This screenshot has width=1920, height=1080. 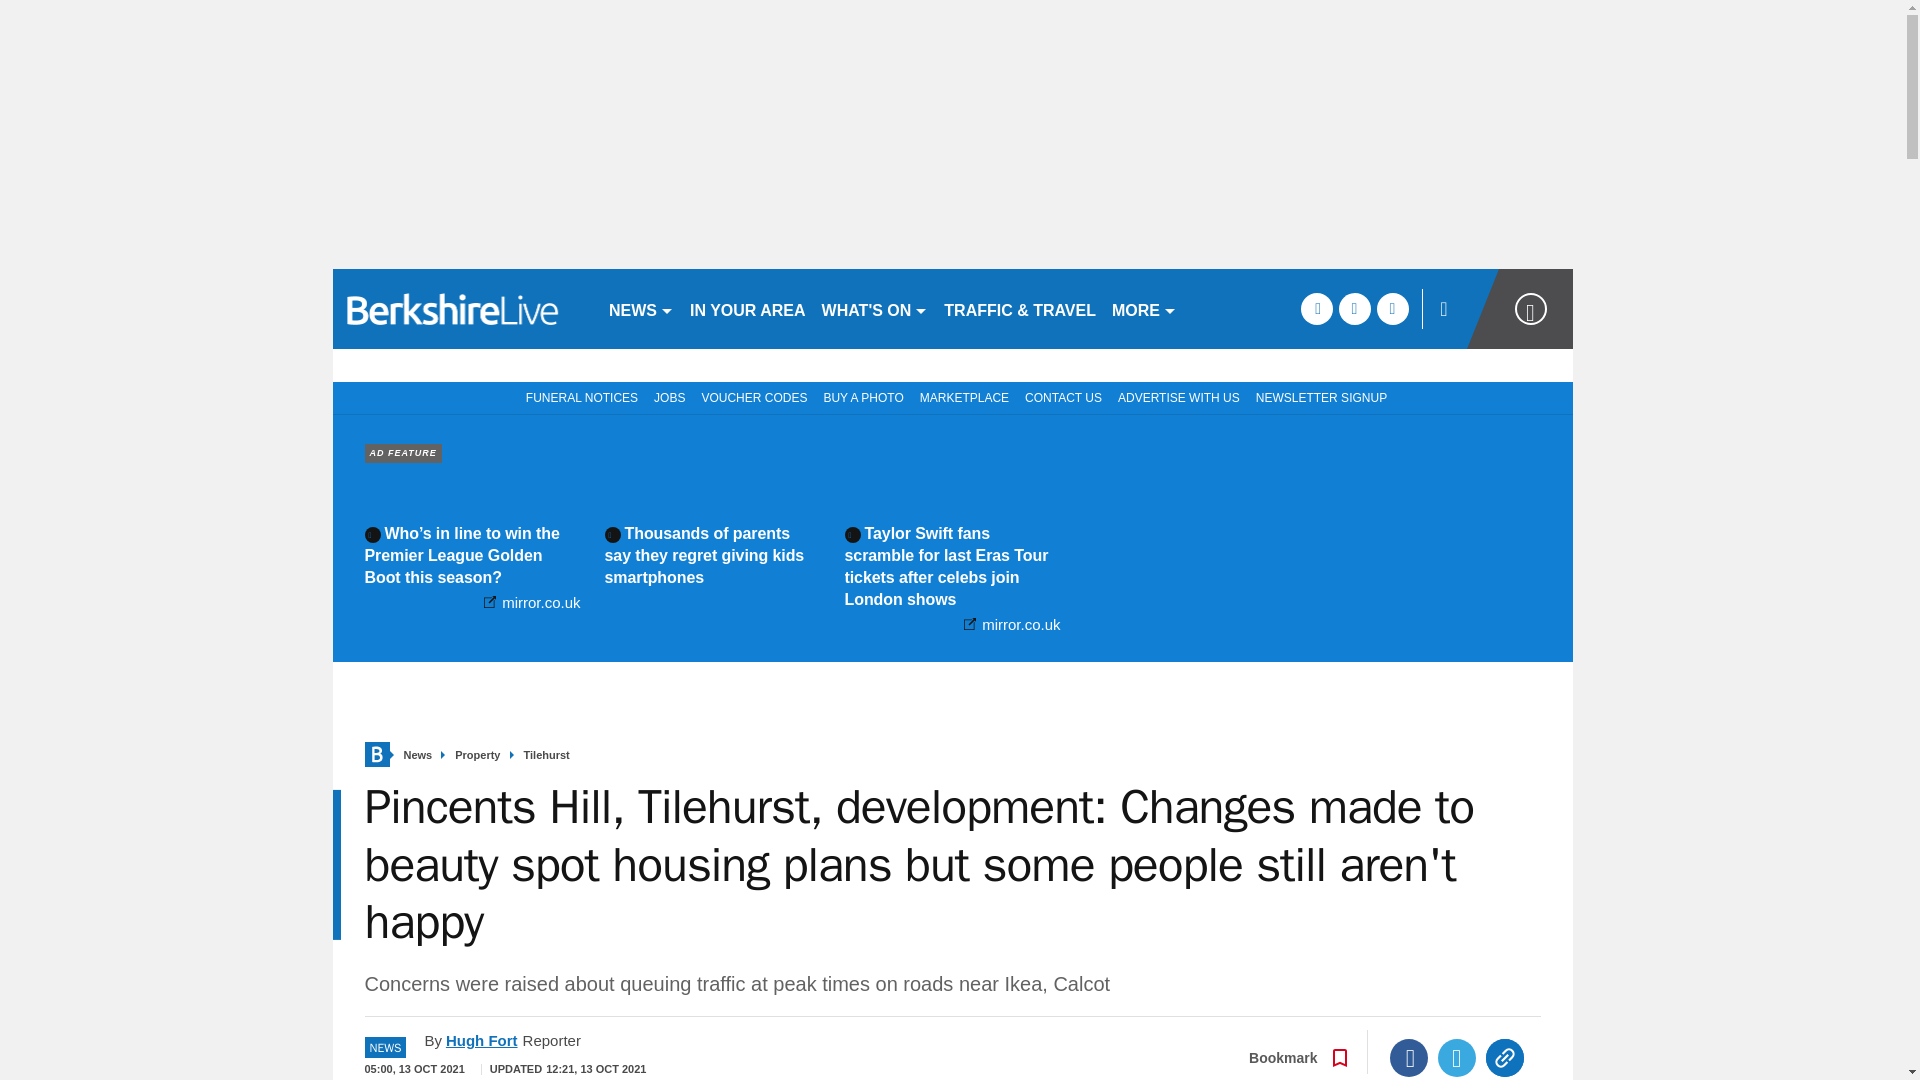 What do you see at coordinates (1457, 1057) in the screenshot?
I see `Twitter` at bounding box center [1457, 1057].